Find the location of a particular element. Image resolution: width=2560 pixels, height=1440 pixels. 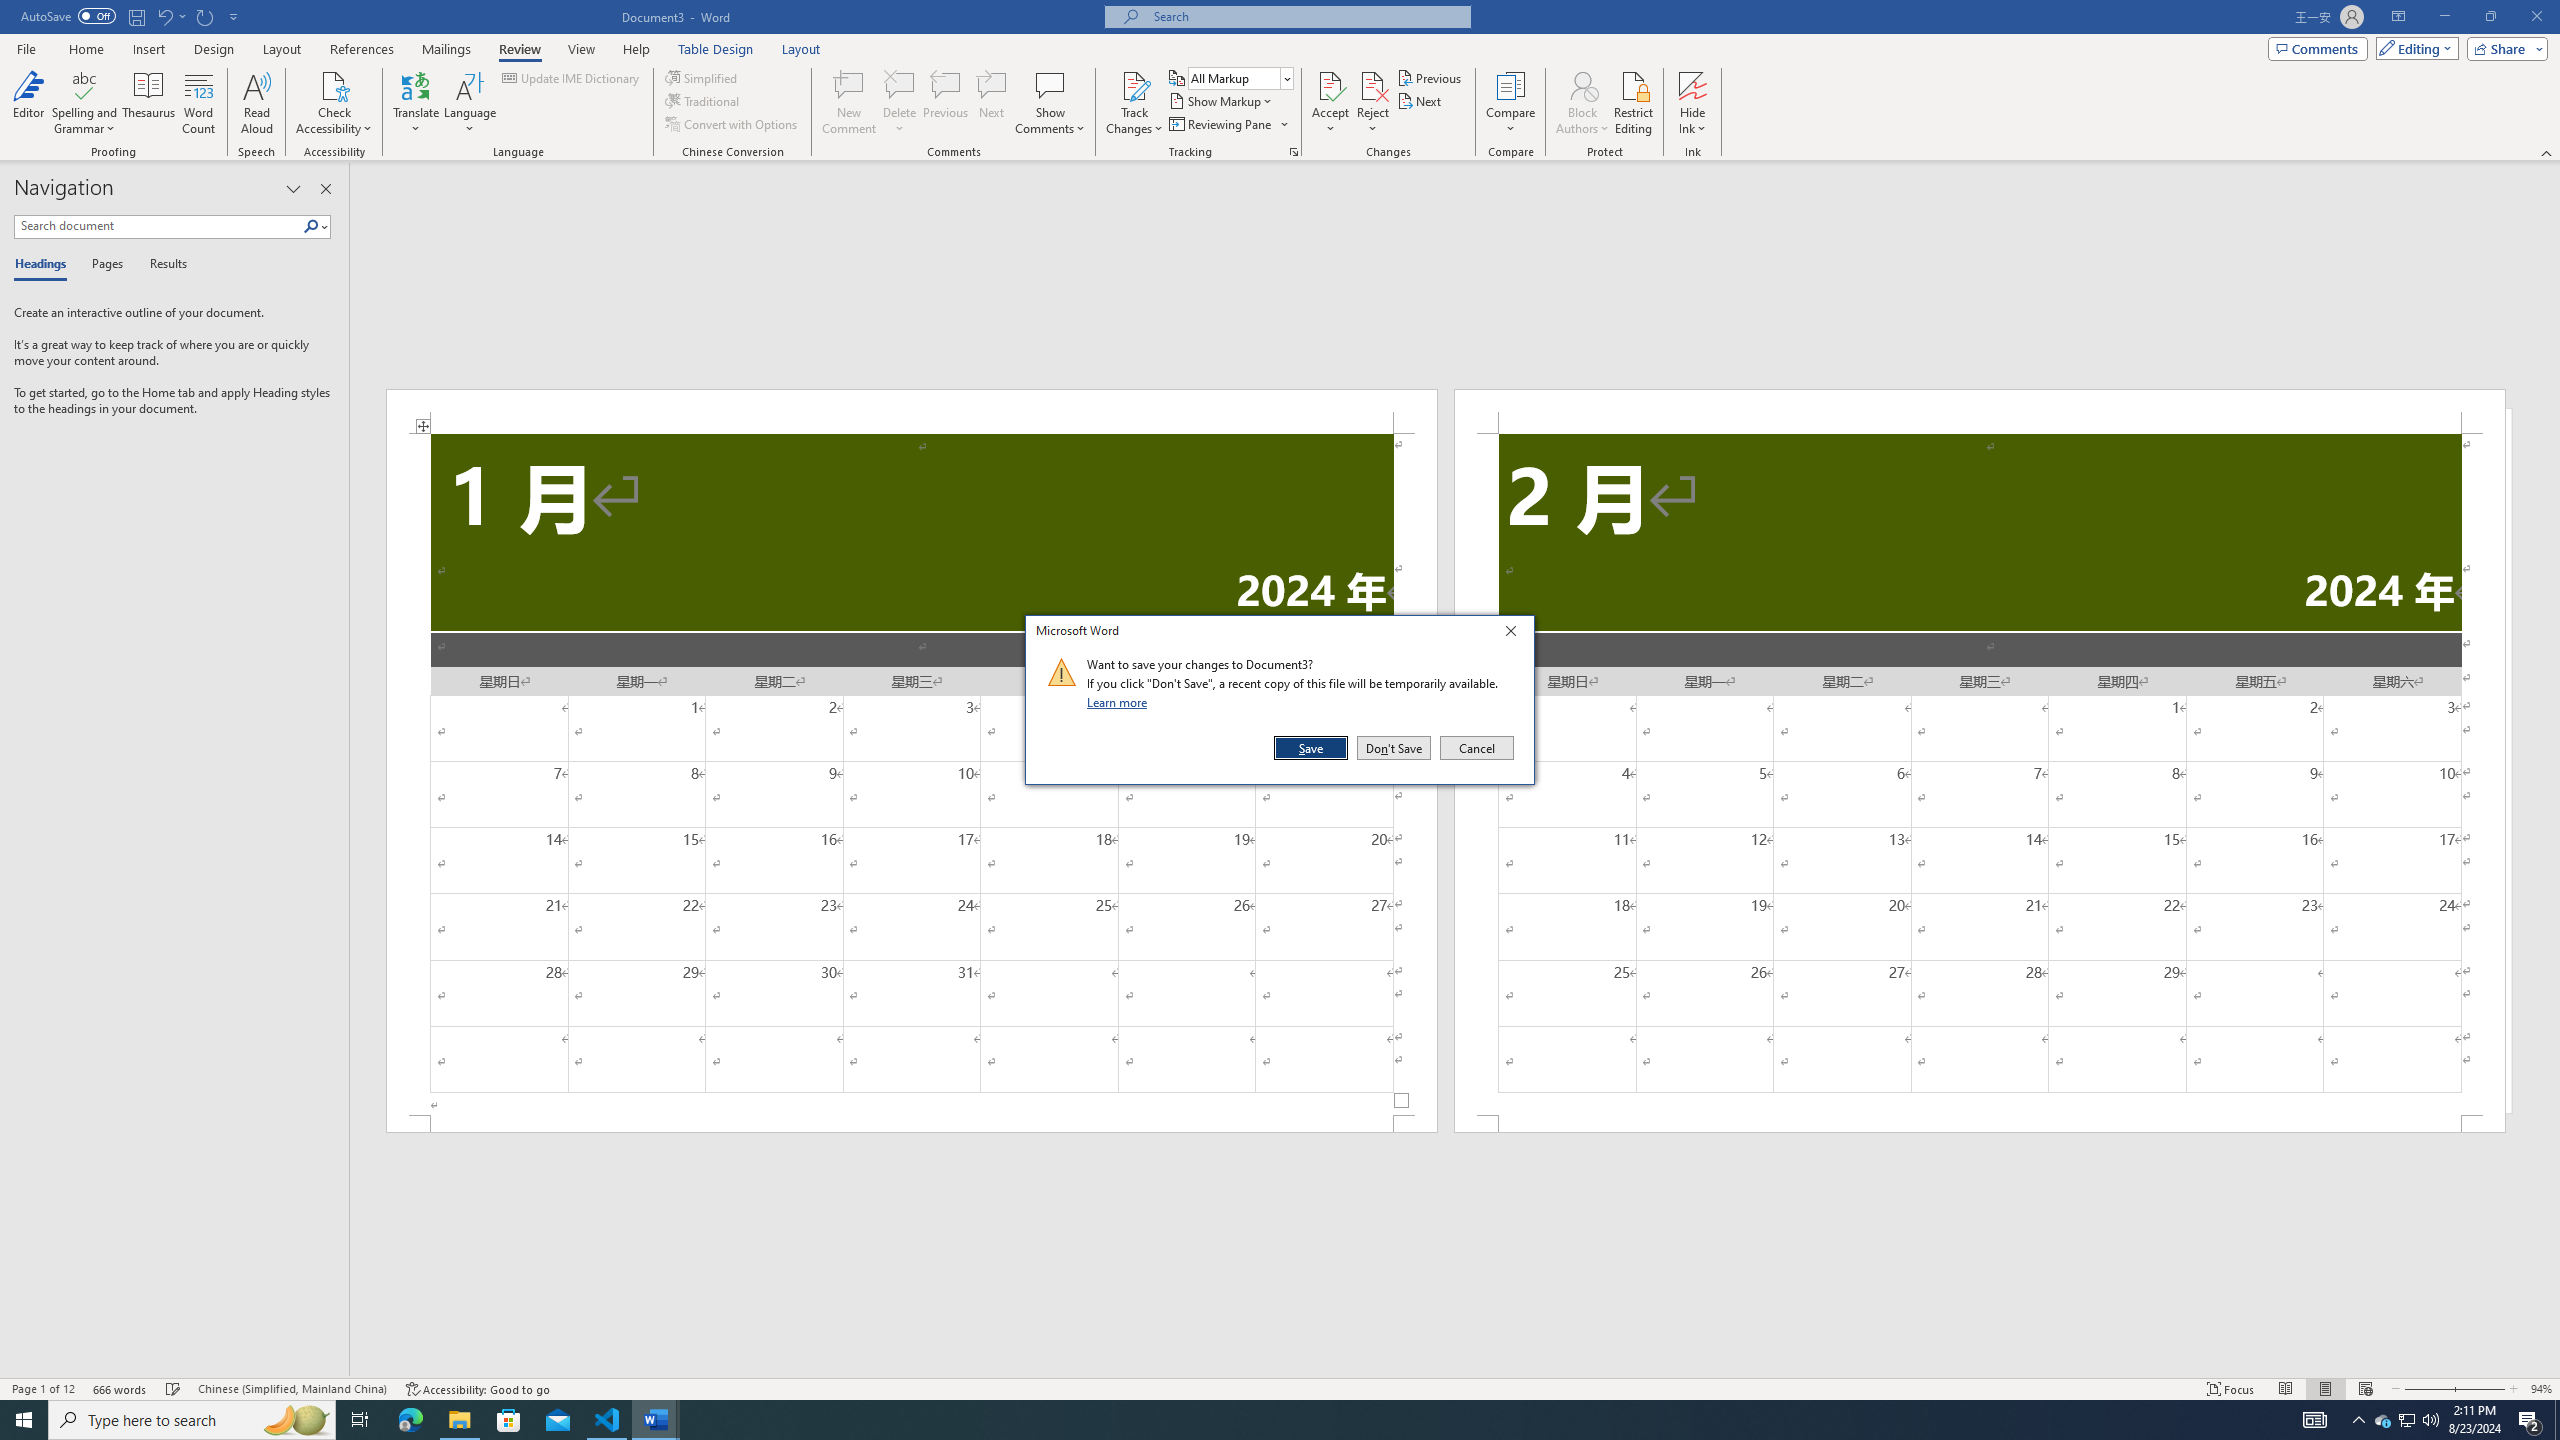

Accept and Move to Next is located at coordinates (1330, 85).